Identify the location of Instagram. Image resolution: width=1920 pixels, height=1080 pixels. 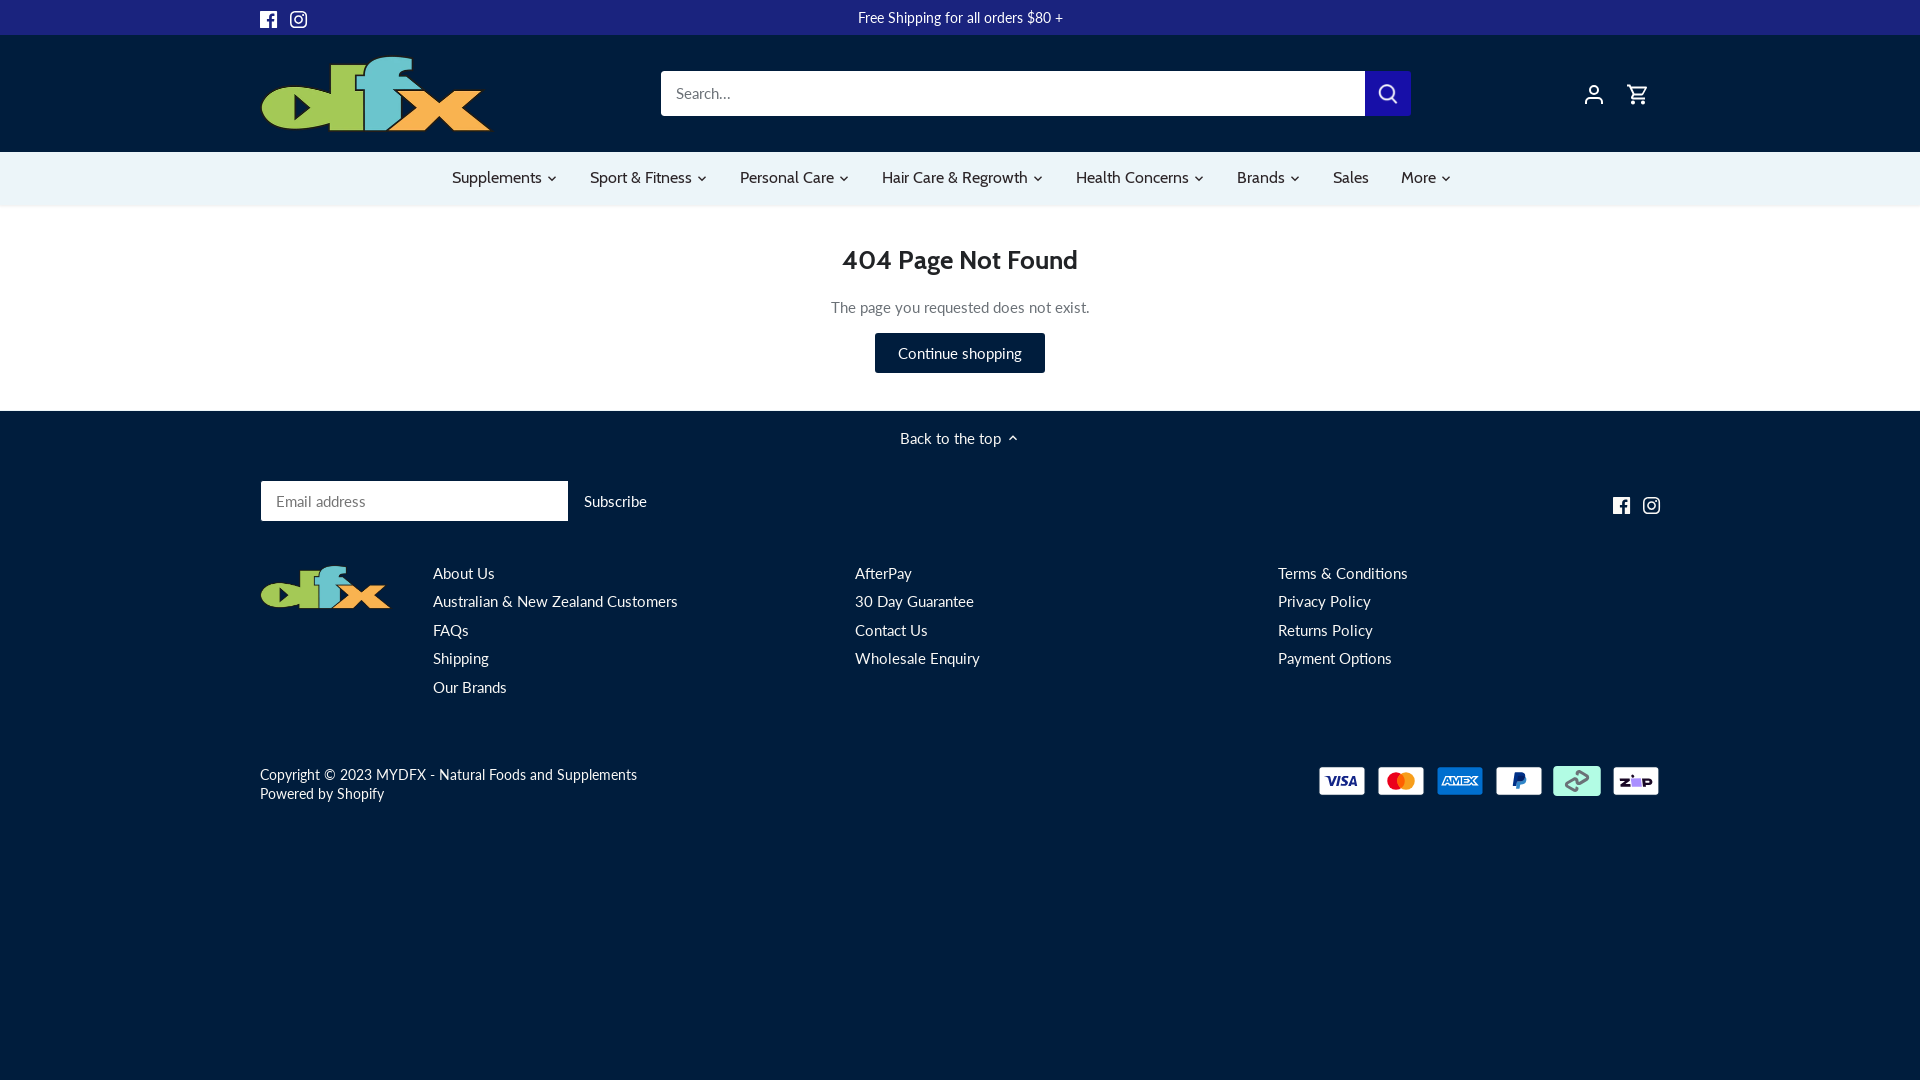
(298, 18).